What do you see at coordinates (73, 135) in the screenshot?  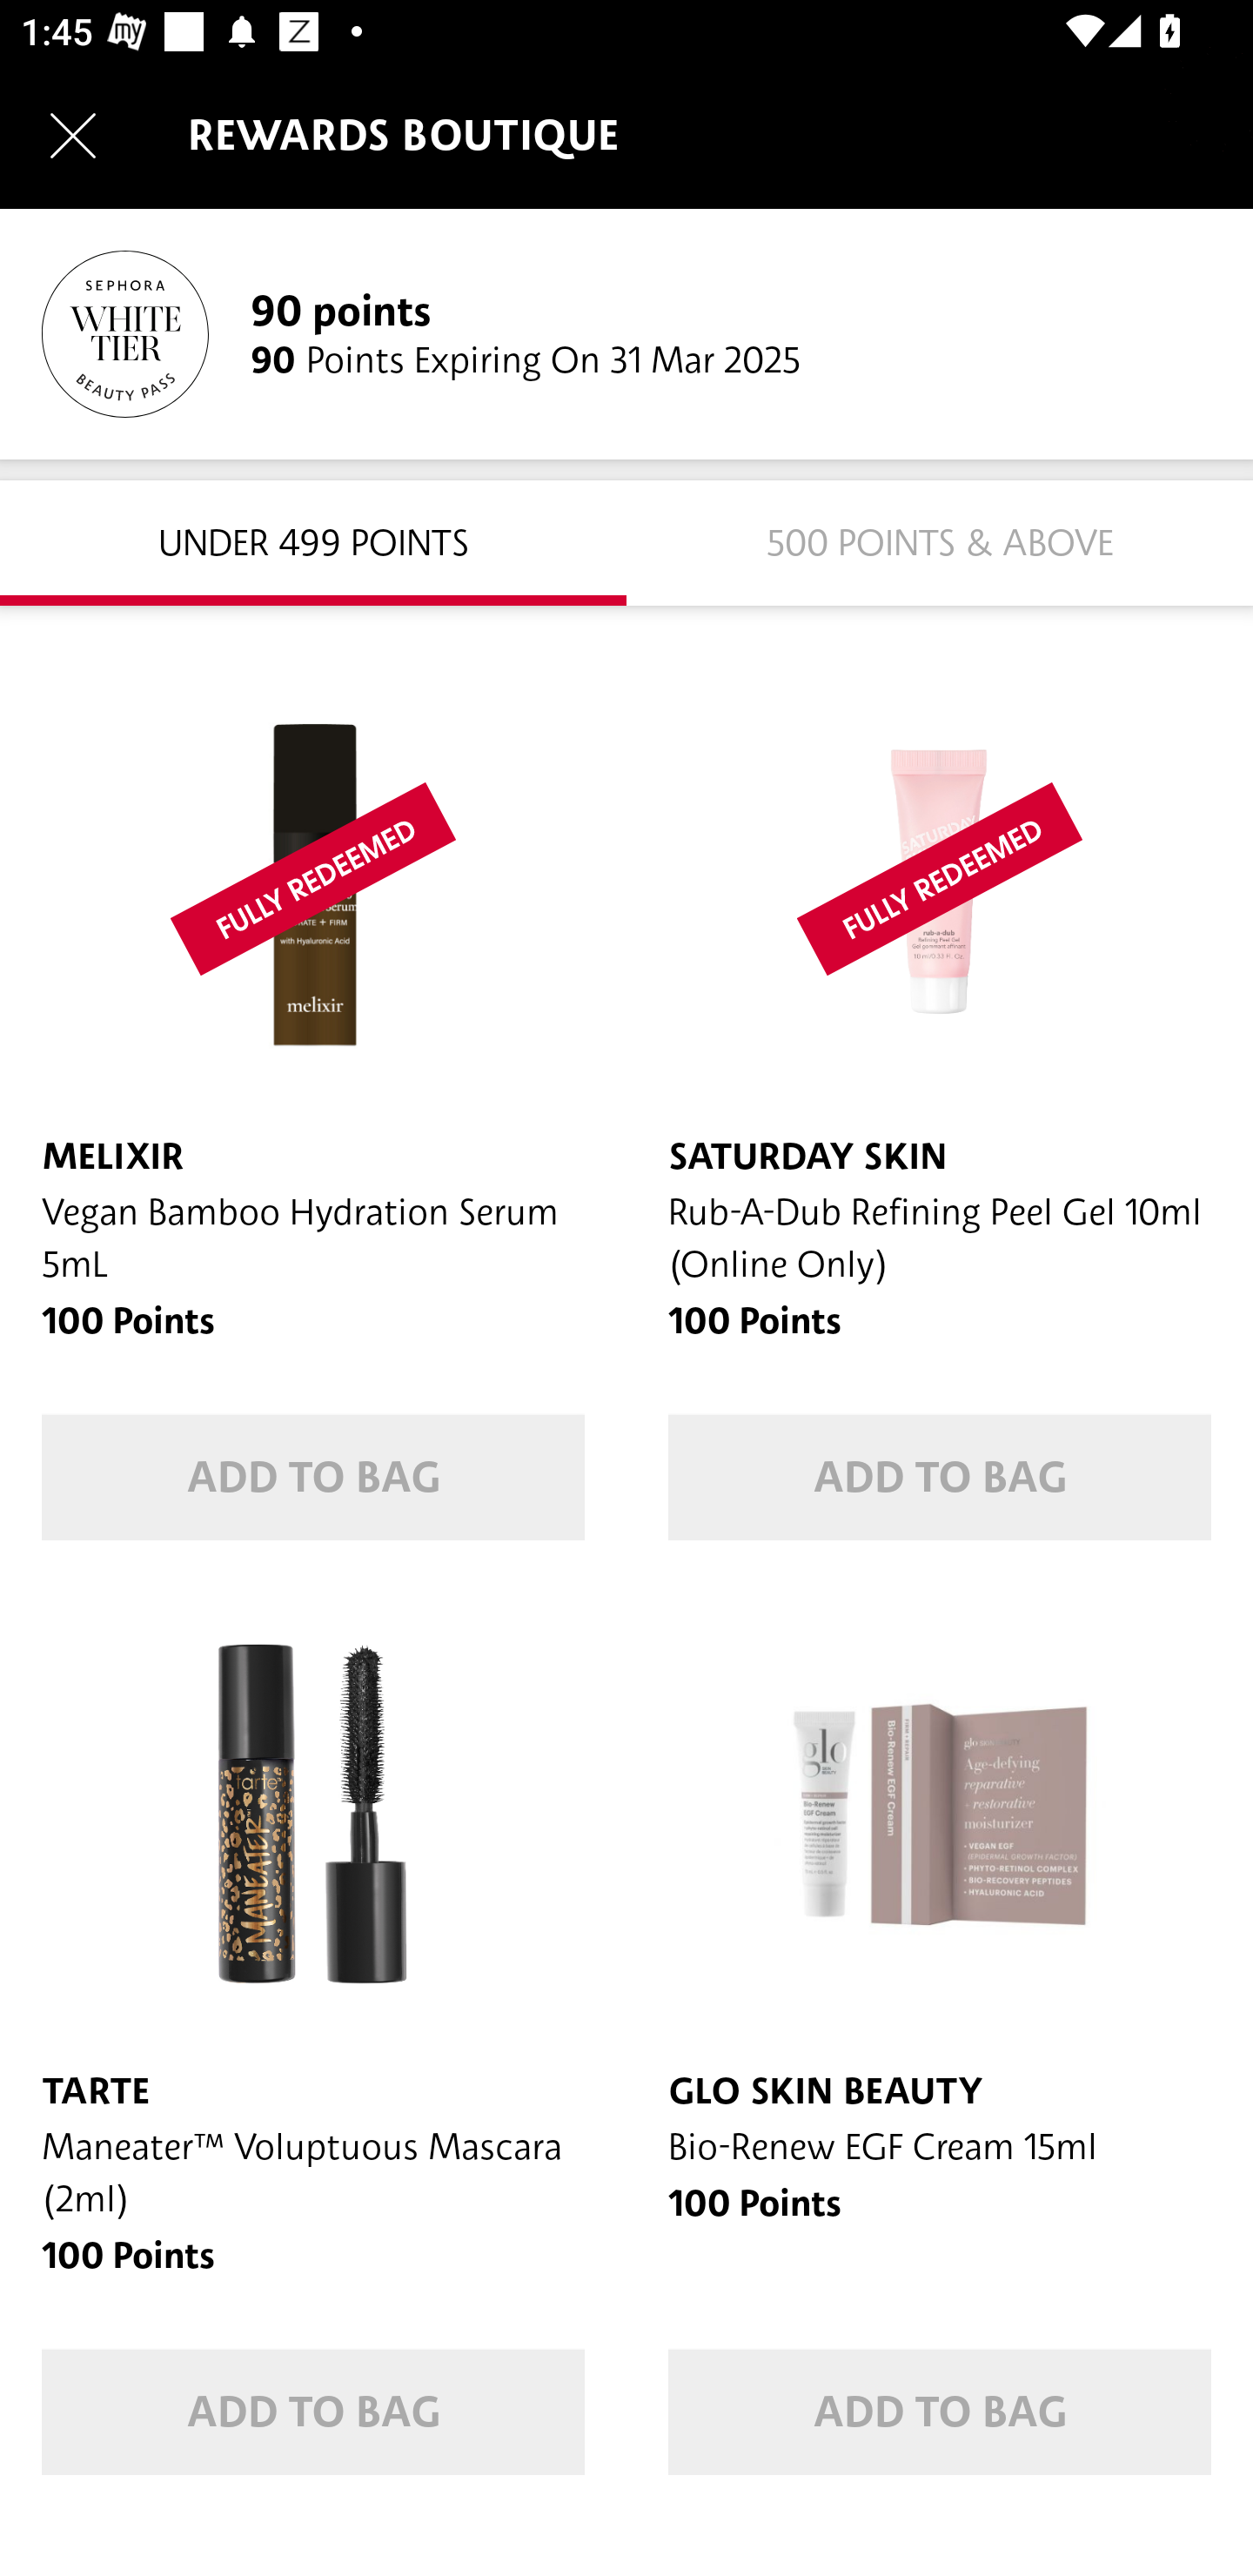 I see `Navigate up` at bounding box center [73, 135].